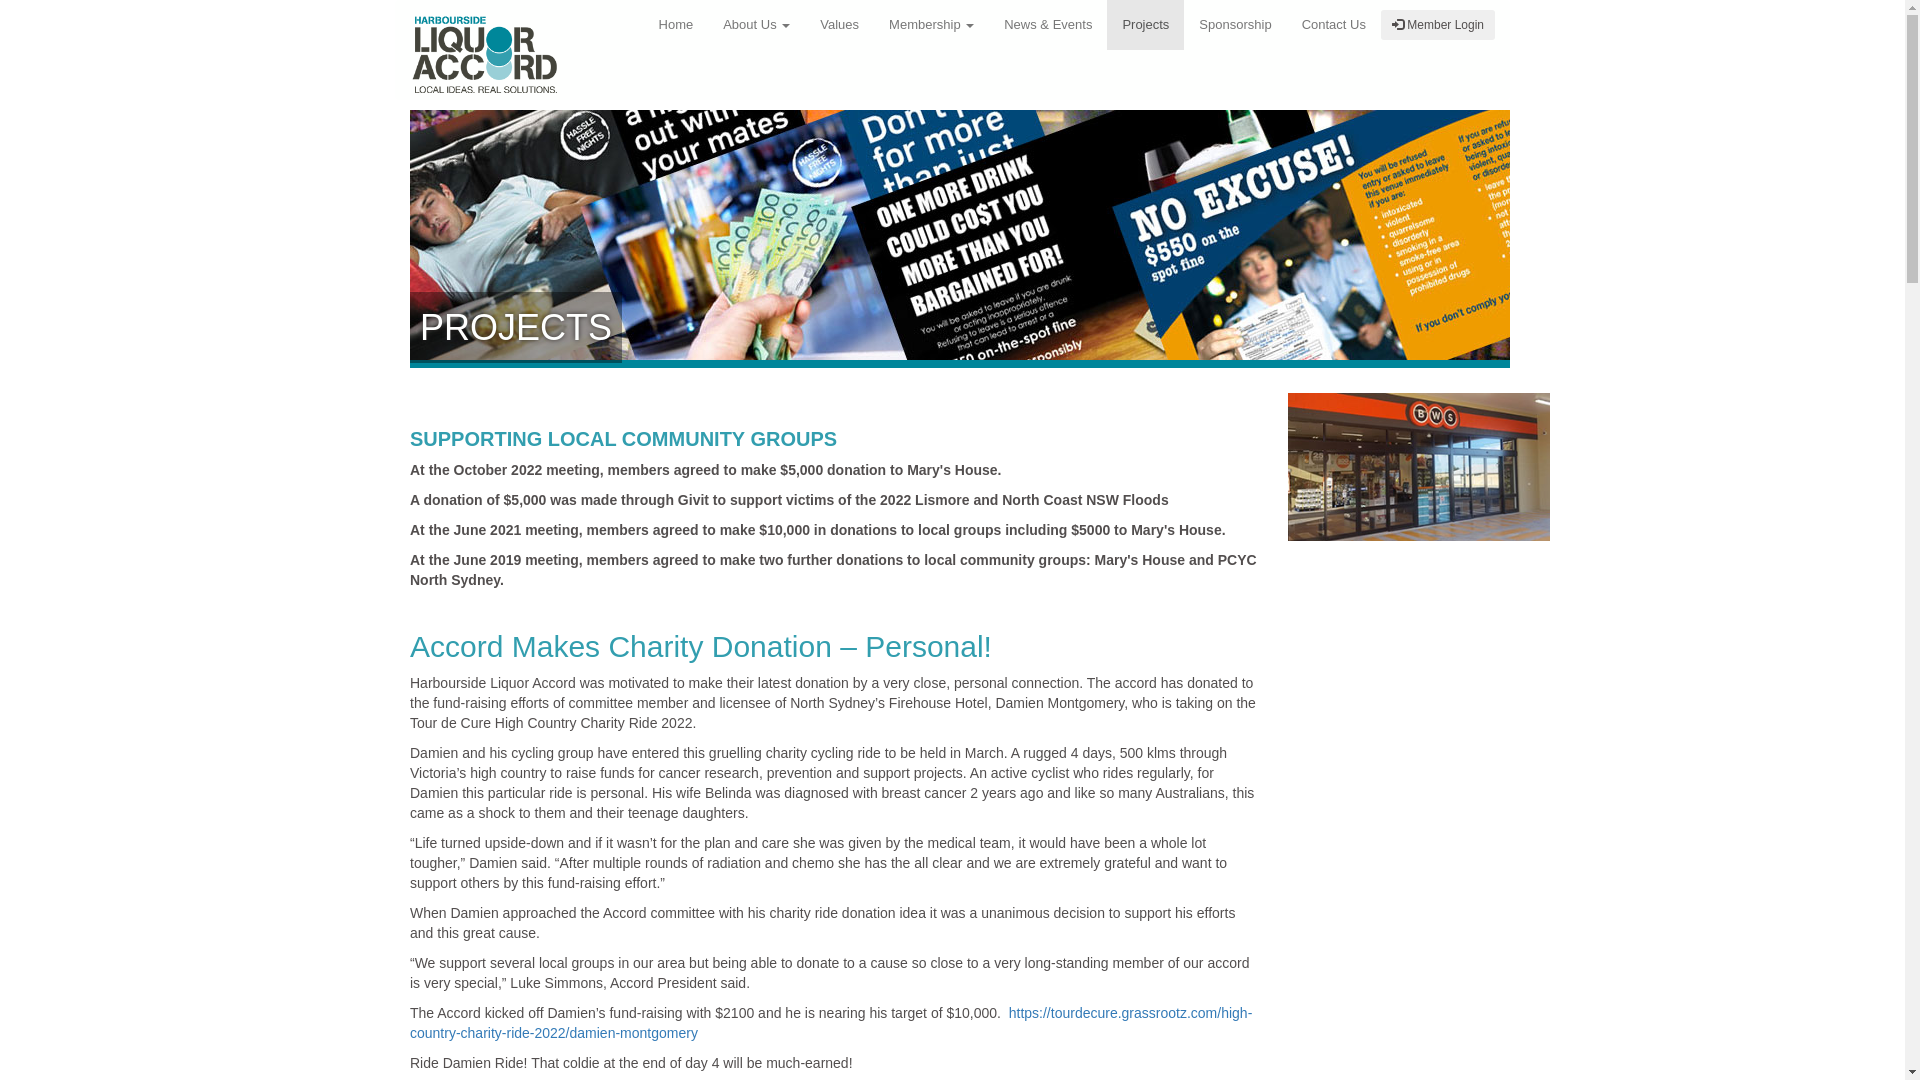 Image resolution: width=1920 pixels, height=1080 pixels. I want to click on News & Events, so click(1048, 25).